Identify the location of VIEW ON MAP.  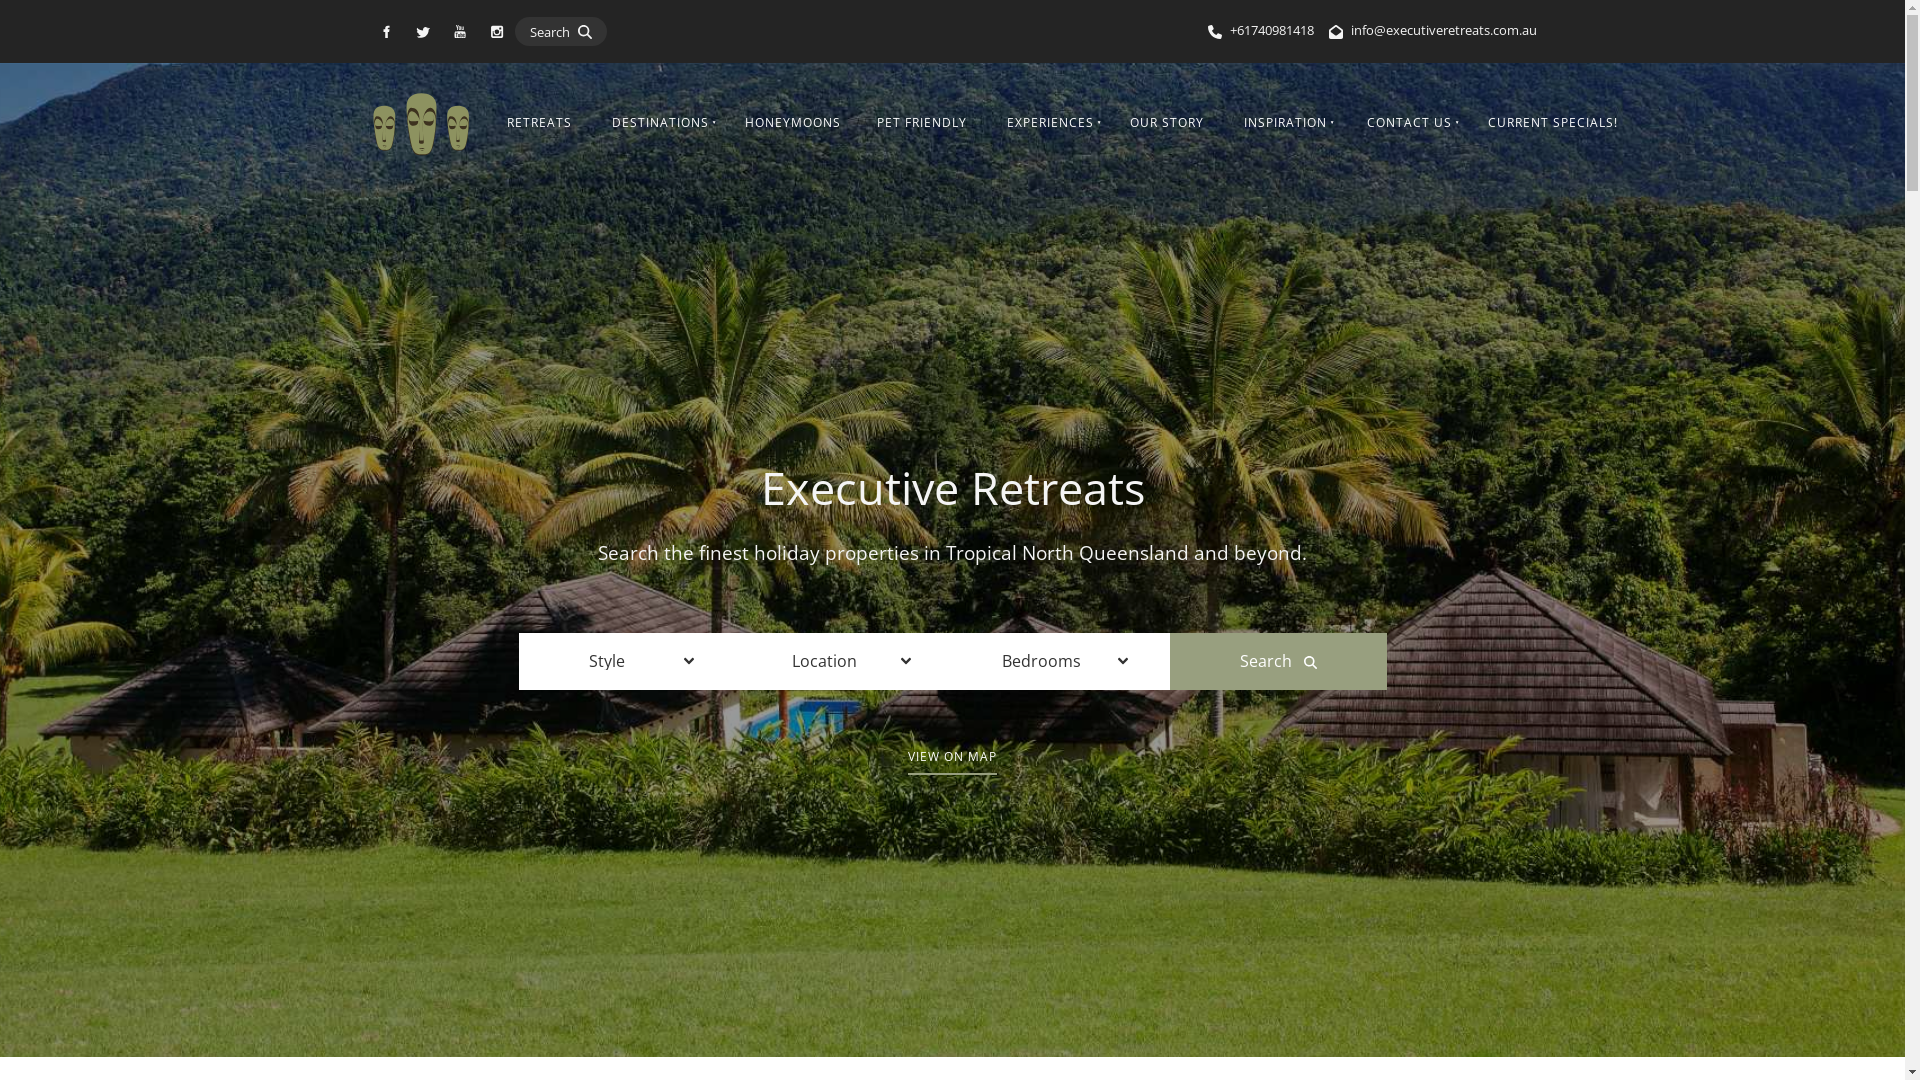
(952, 757).